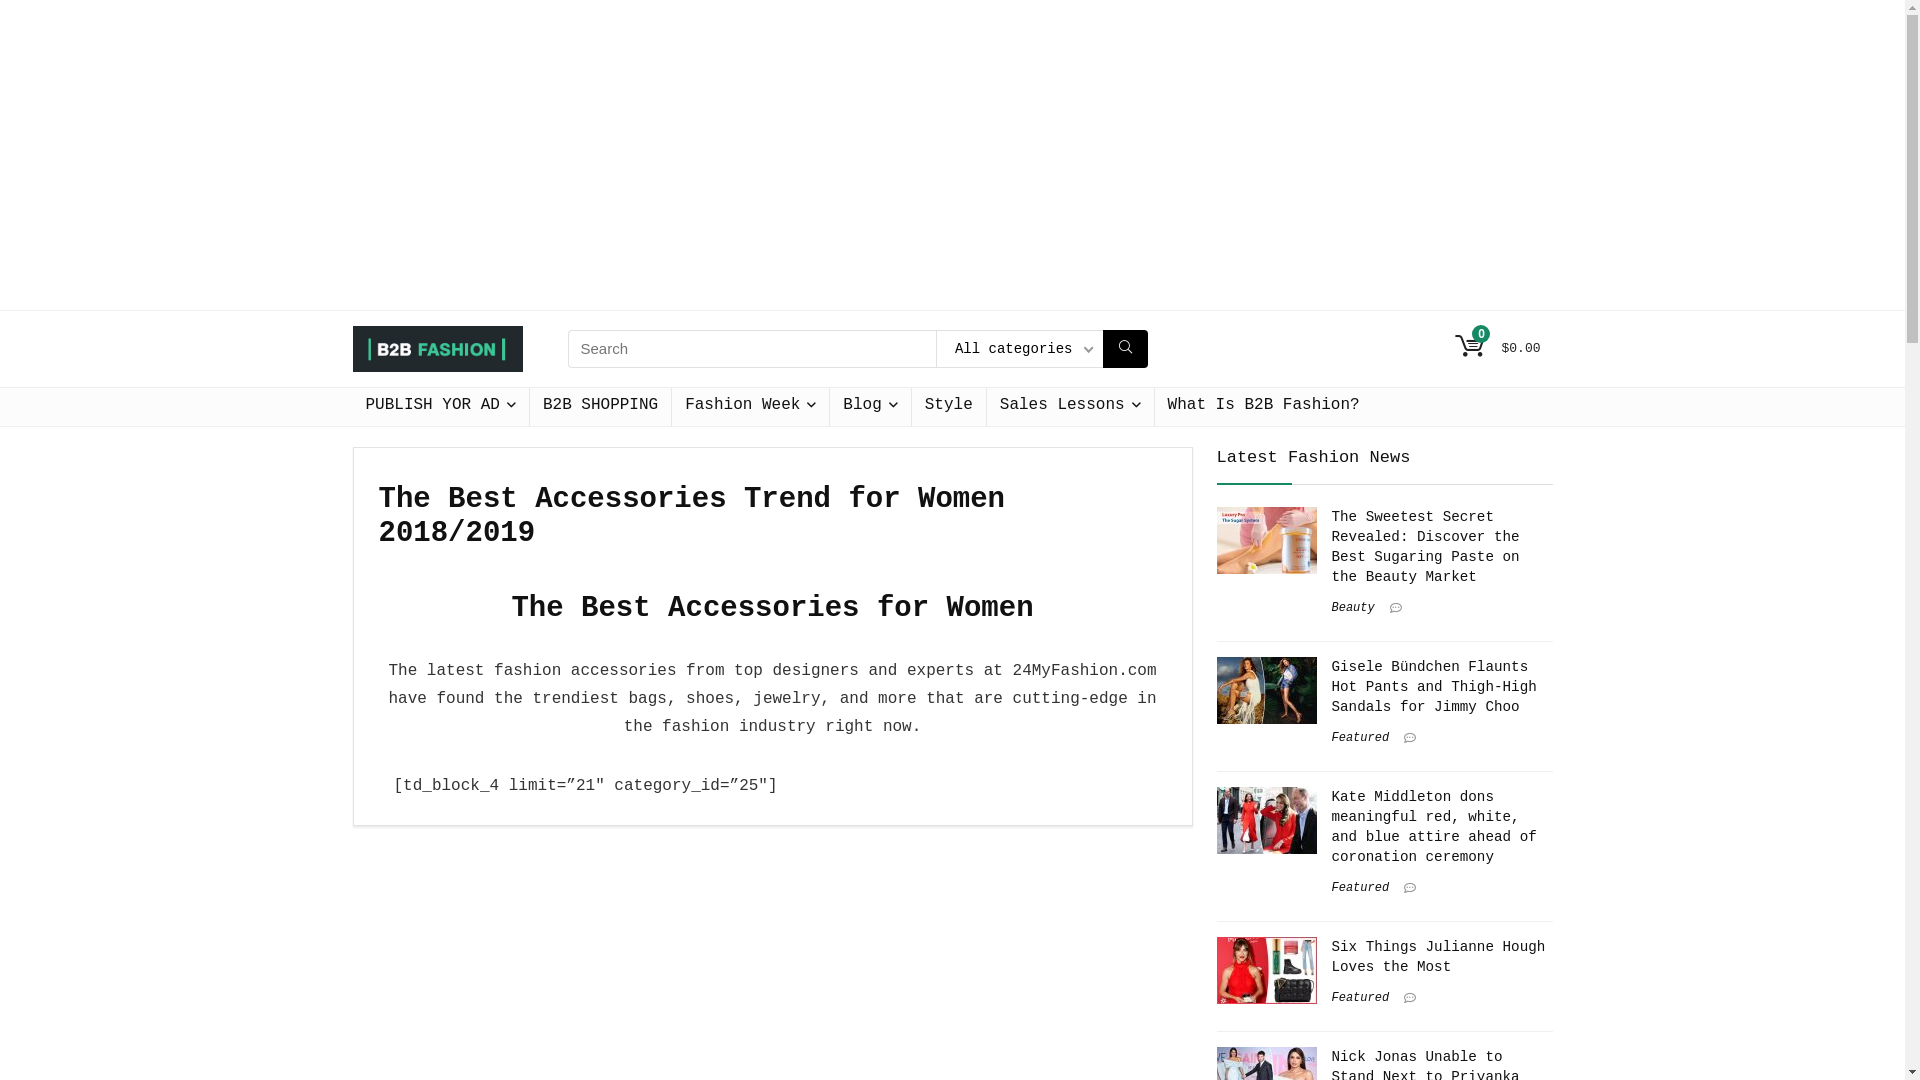 This screenshot has width=1920, height=1080. Describe the element at coordinates (750, 407) in the screenshot. I see `Fashion Week` at that location.